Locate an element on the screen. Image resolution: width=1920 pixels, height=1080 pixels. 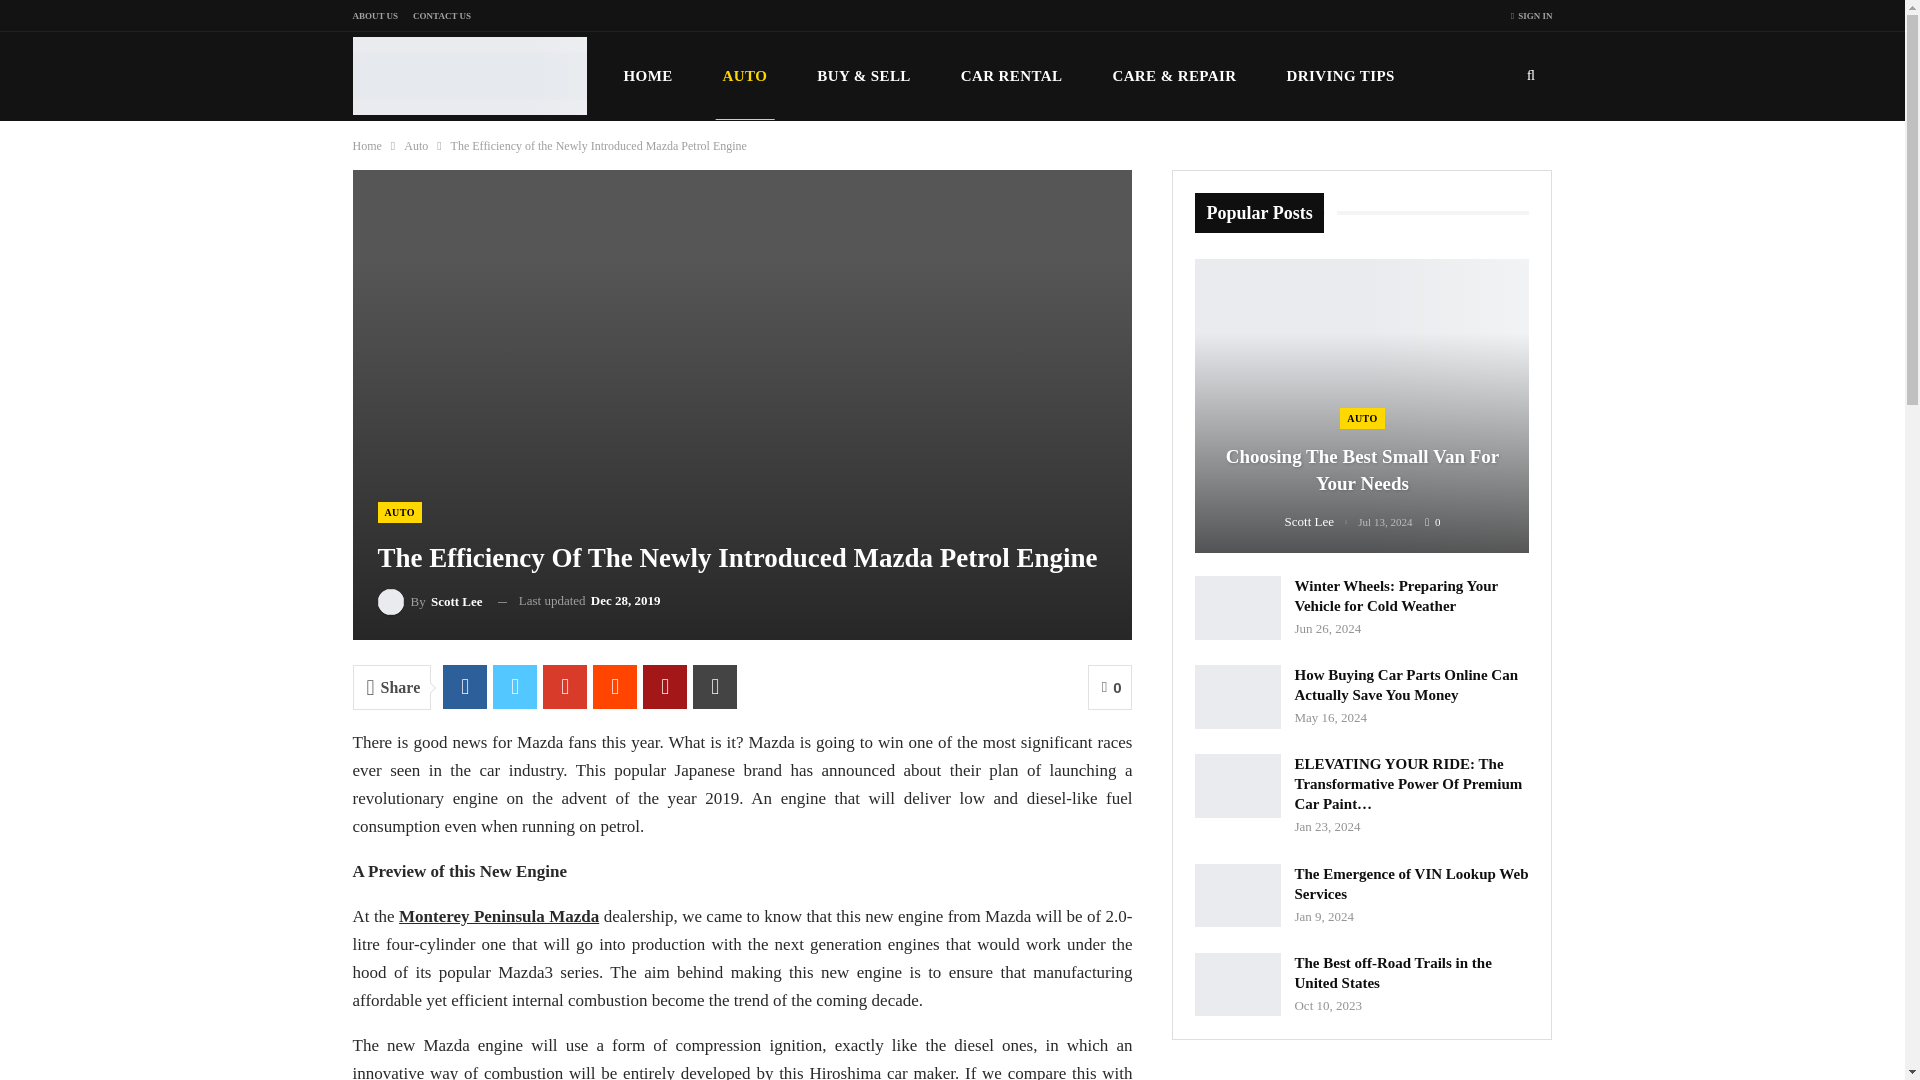
0 is located at coordinates (1110, 687).